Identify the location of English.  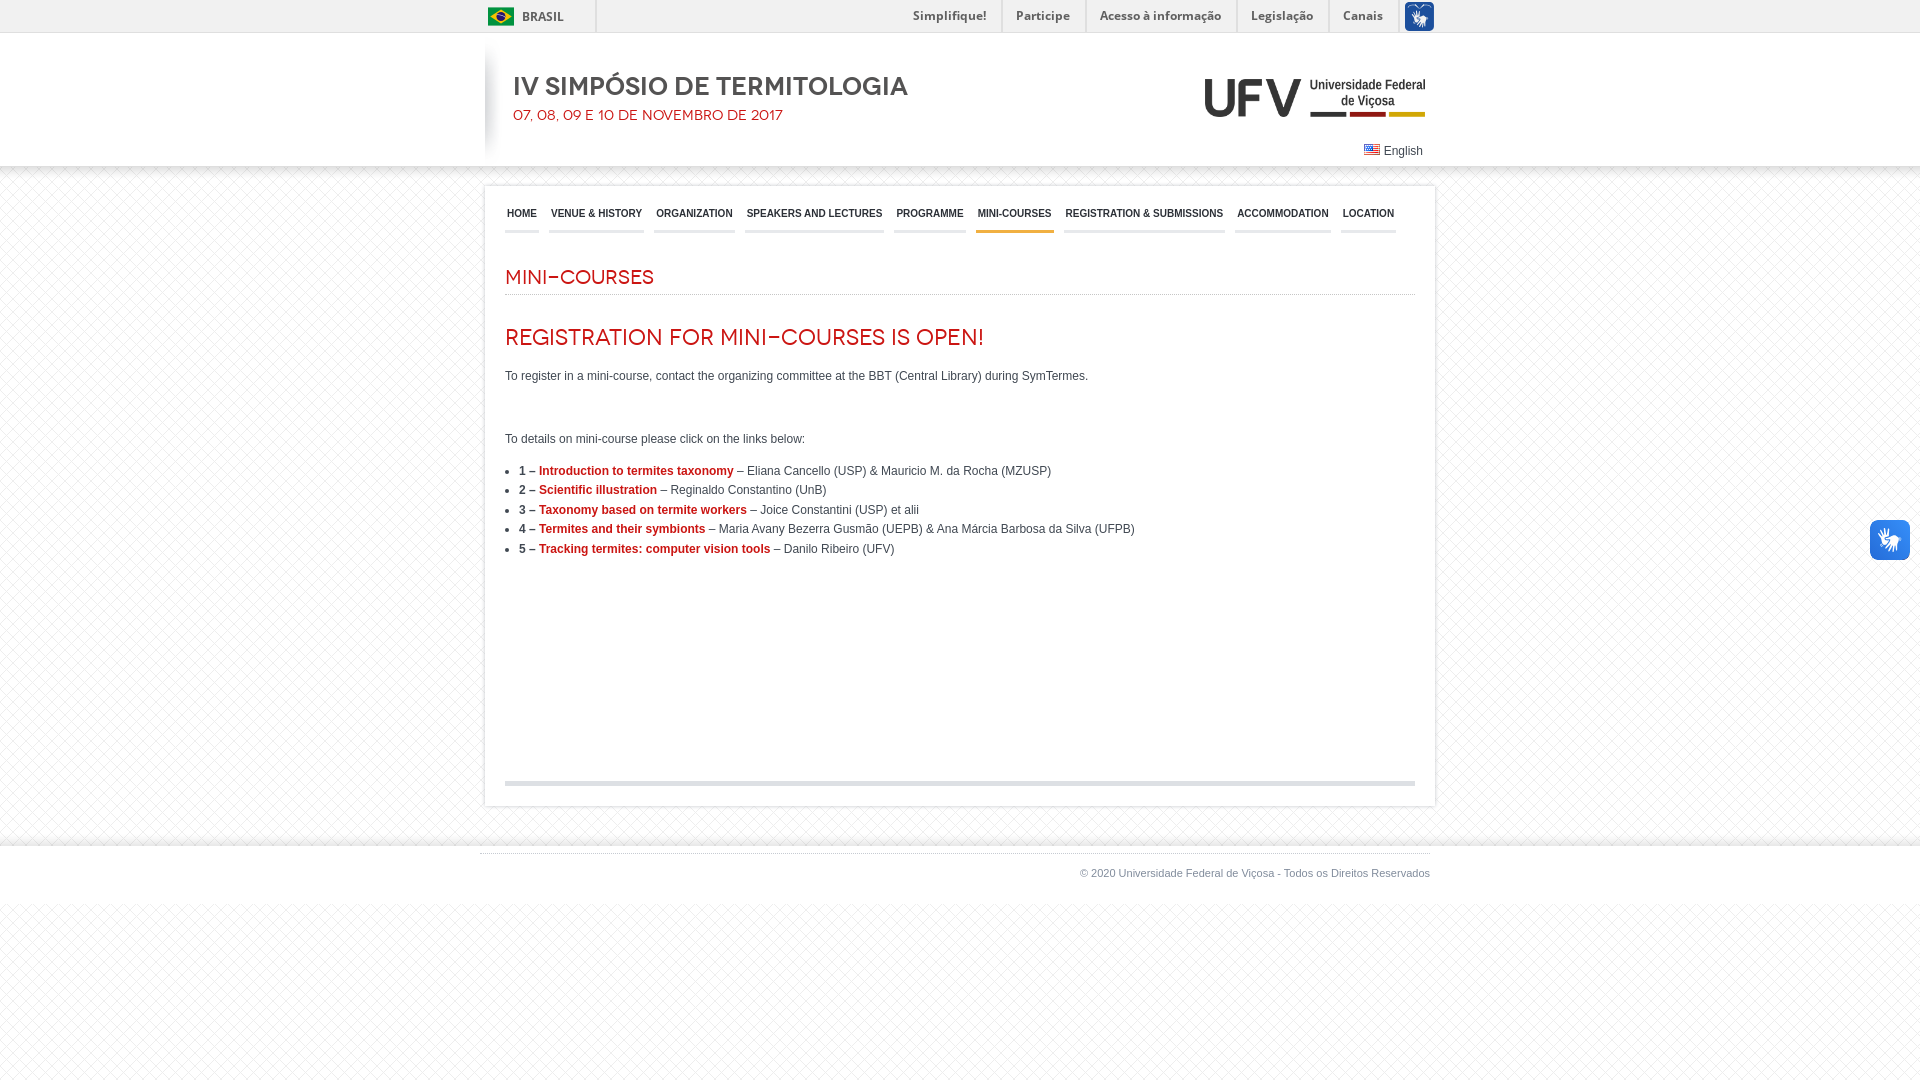
(1394, 151).